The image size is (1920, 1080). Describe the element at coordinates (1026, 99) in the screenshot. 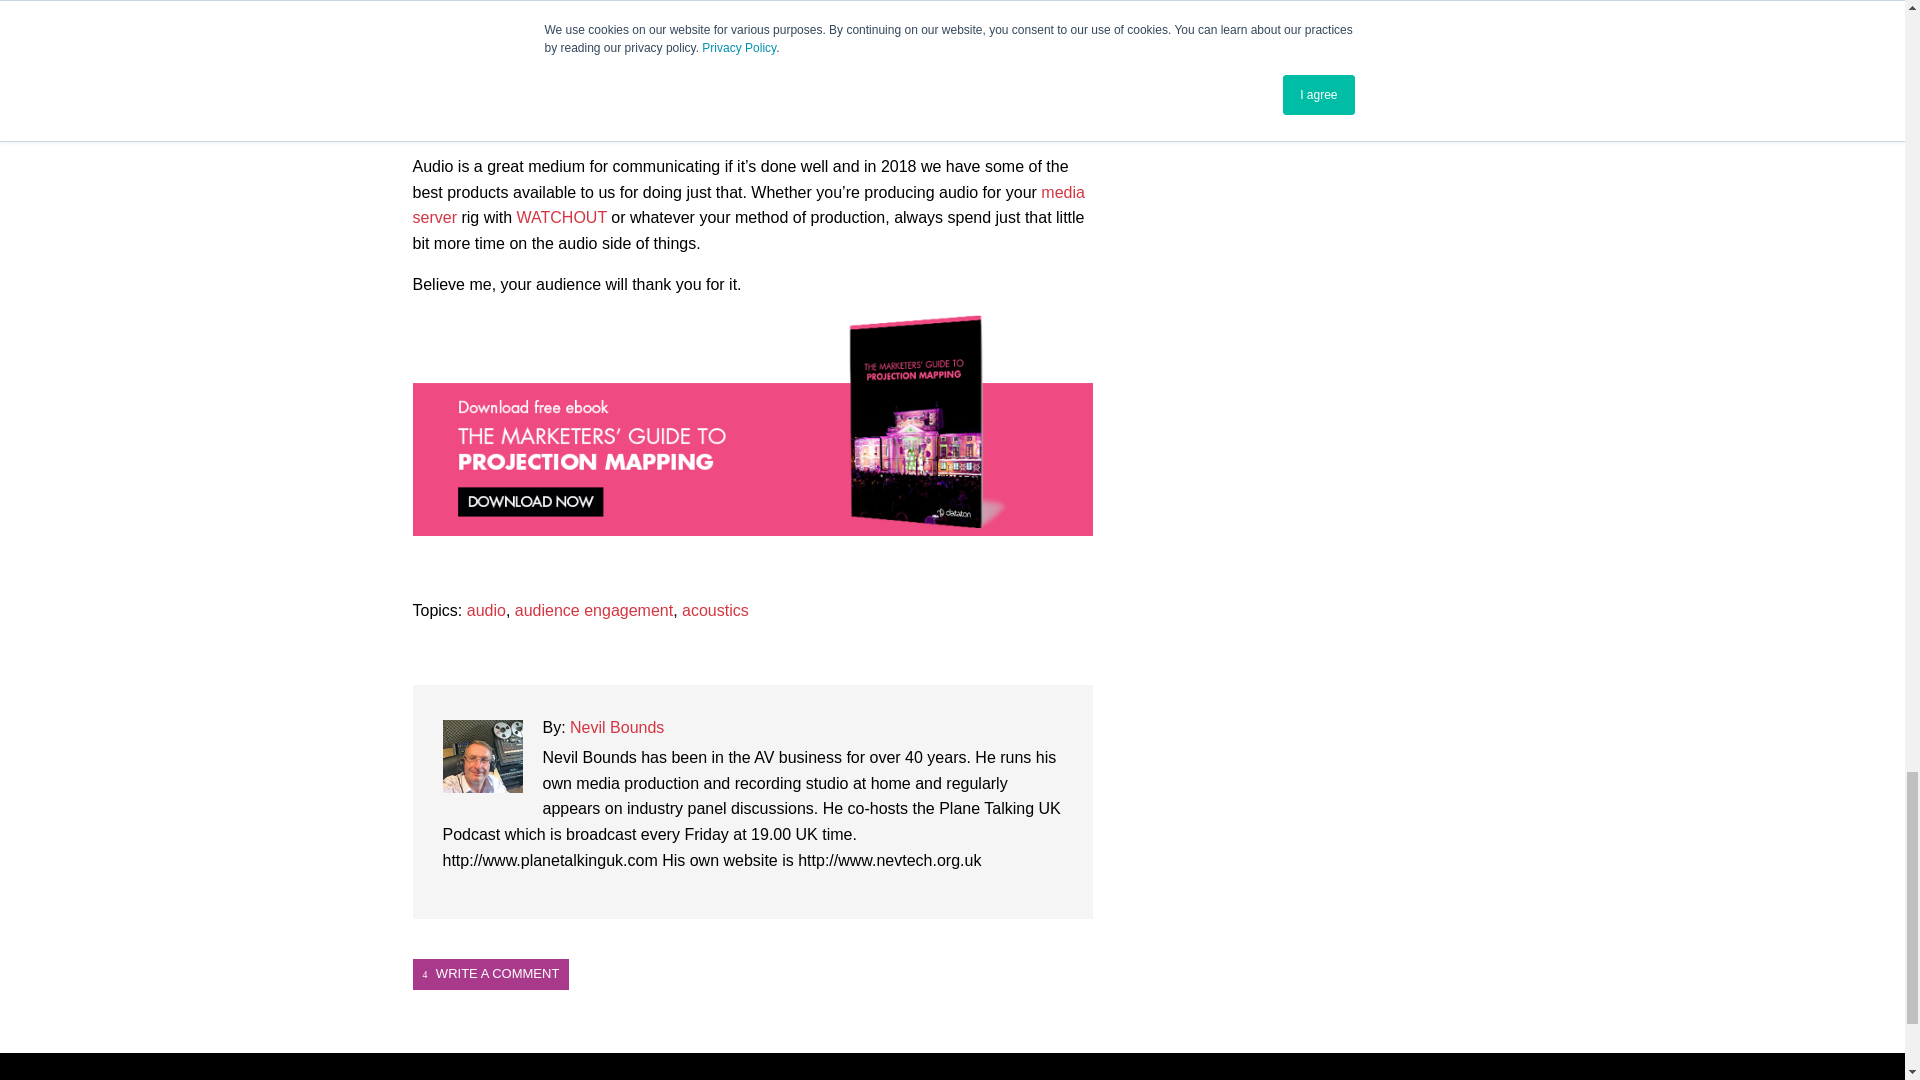

I see `Roland Hemming` at that location.